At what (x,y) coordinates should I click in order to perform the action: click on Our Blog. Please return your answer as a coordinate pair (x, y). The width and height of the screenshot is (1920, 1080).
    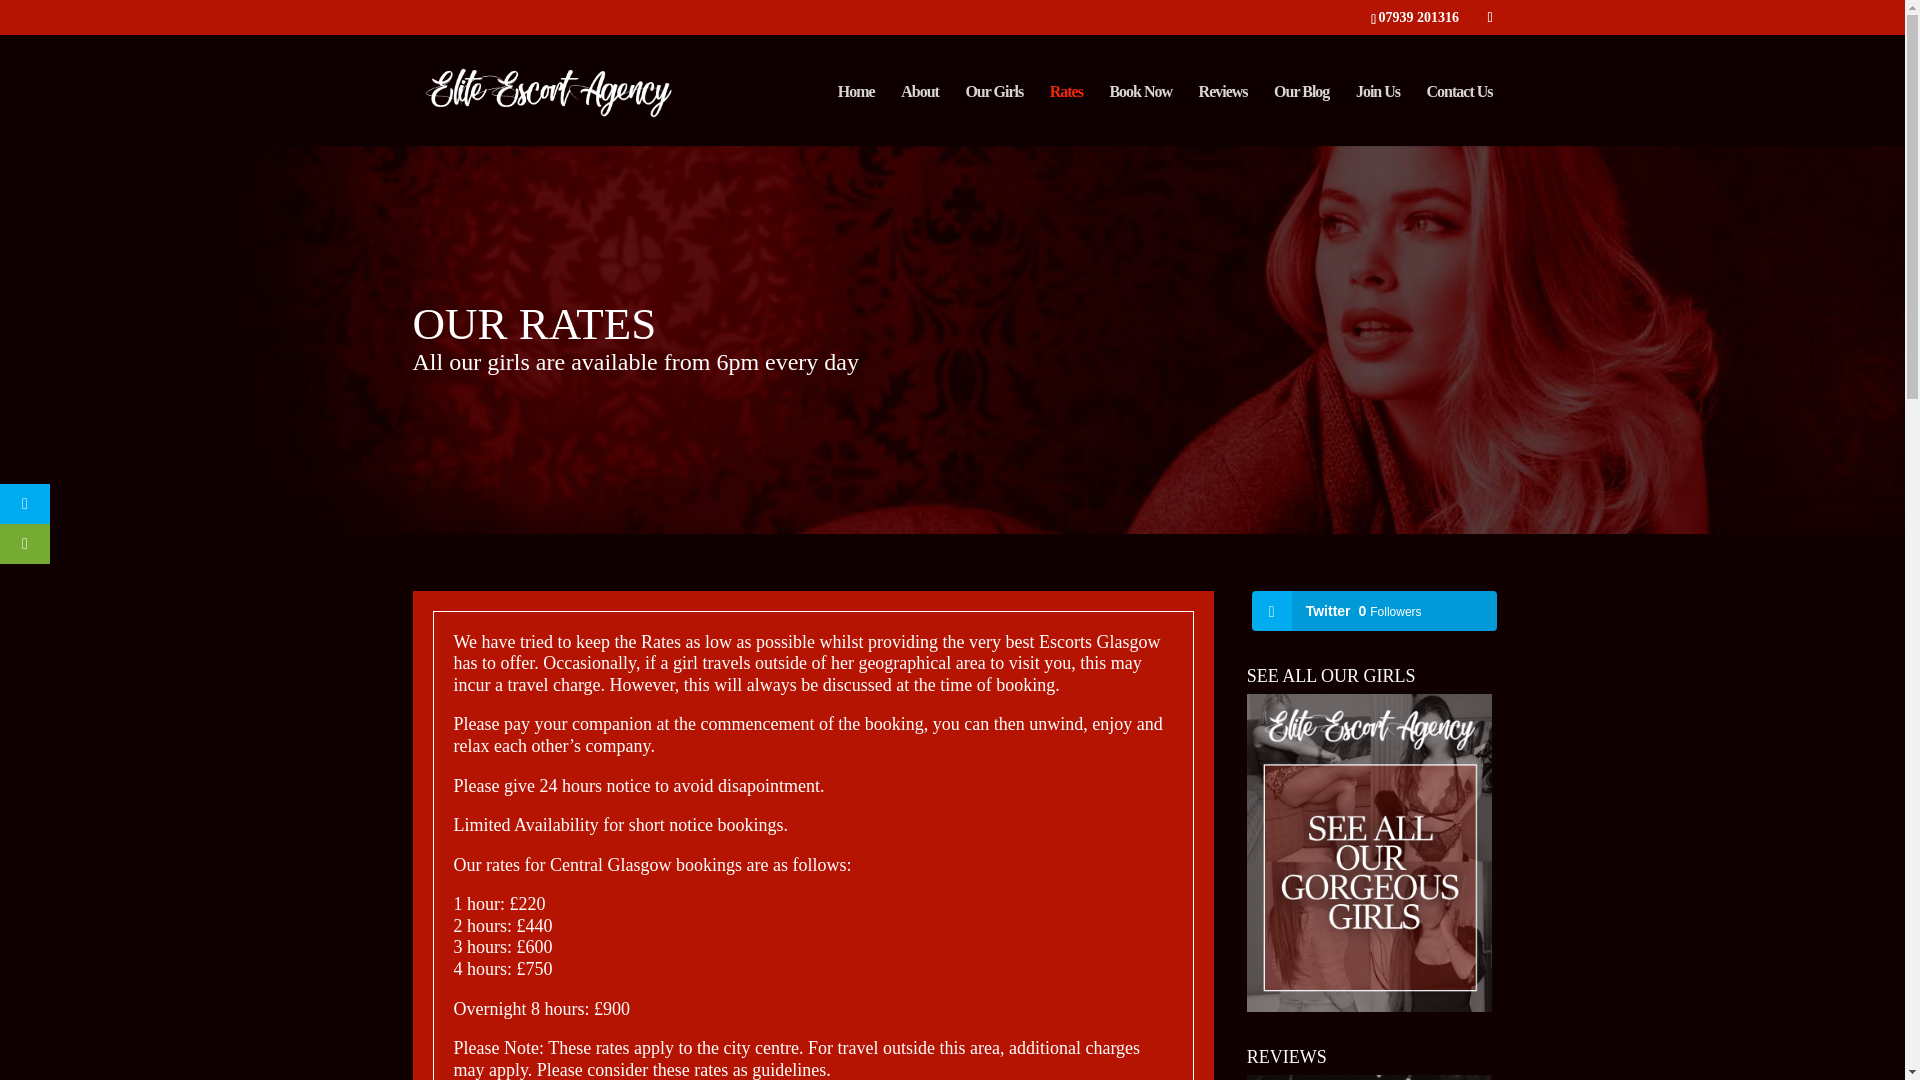
    Looking at the image, I should click on (1301, 115).